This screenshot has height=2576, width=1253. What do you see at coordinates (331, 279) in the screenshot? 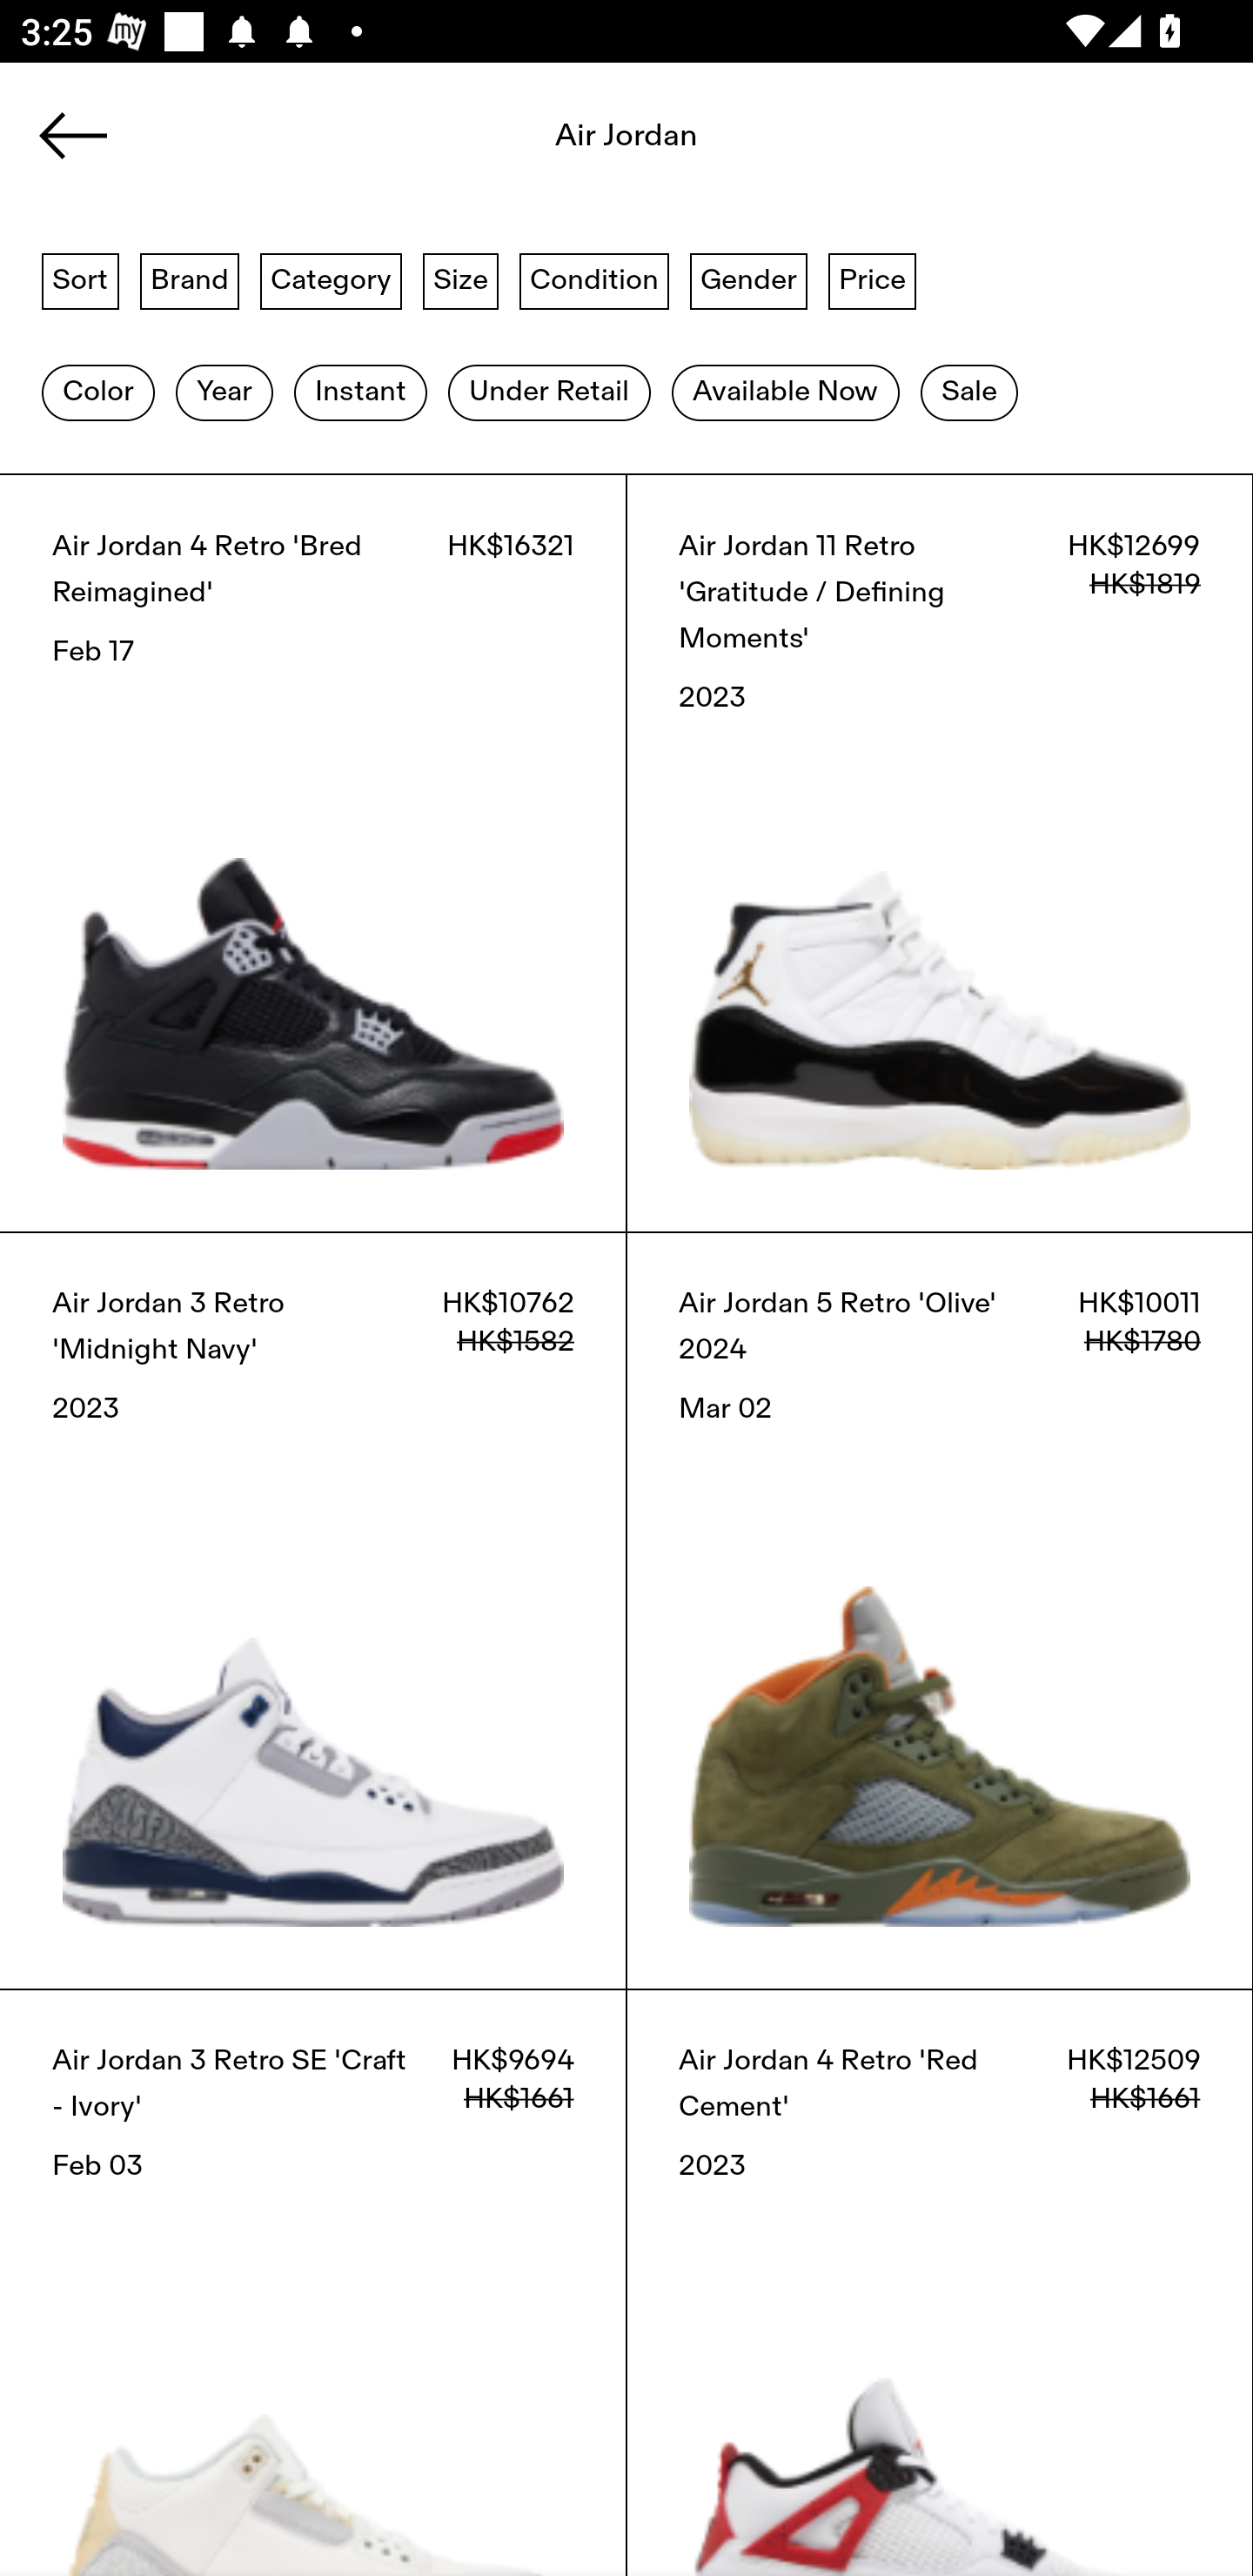
I see `Category` at bounding box center [331, 279].